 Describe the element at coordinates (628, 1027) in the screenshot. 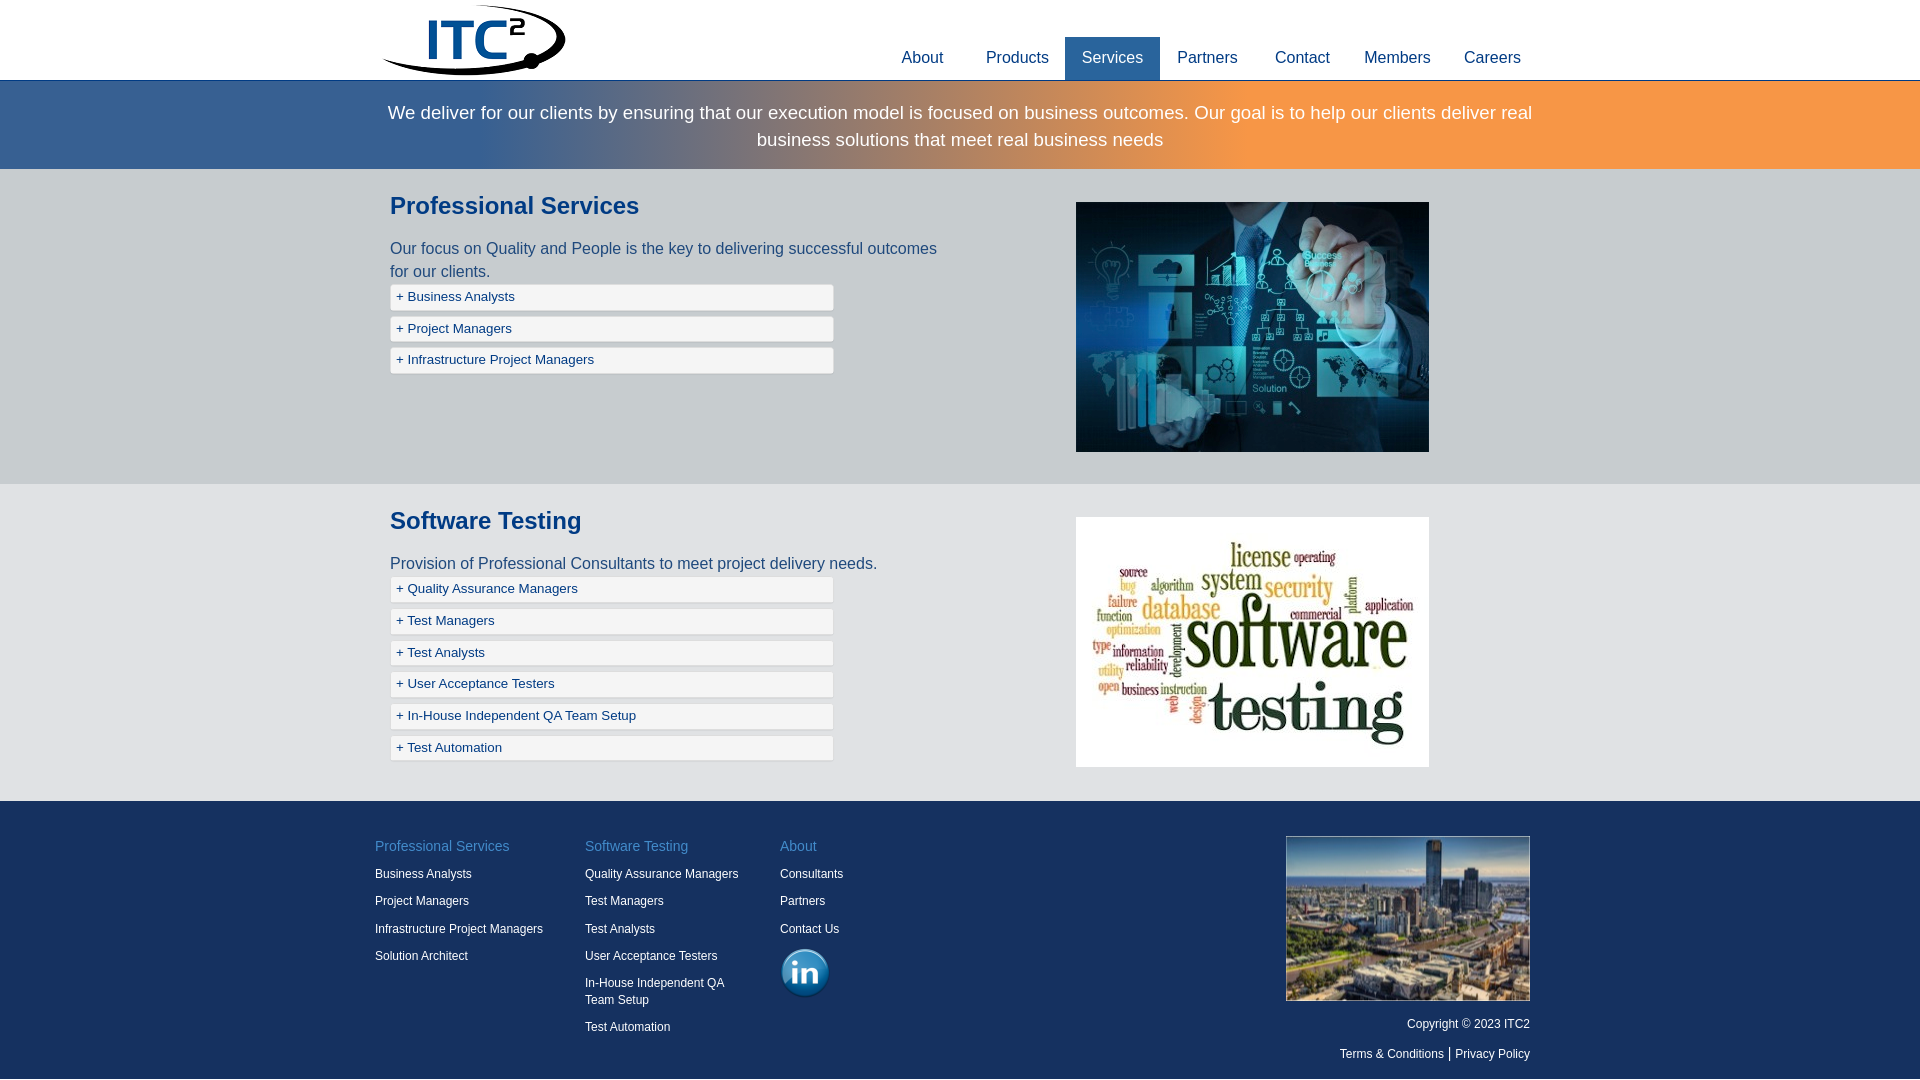

I see `Test Automation` at that location.